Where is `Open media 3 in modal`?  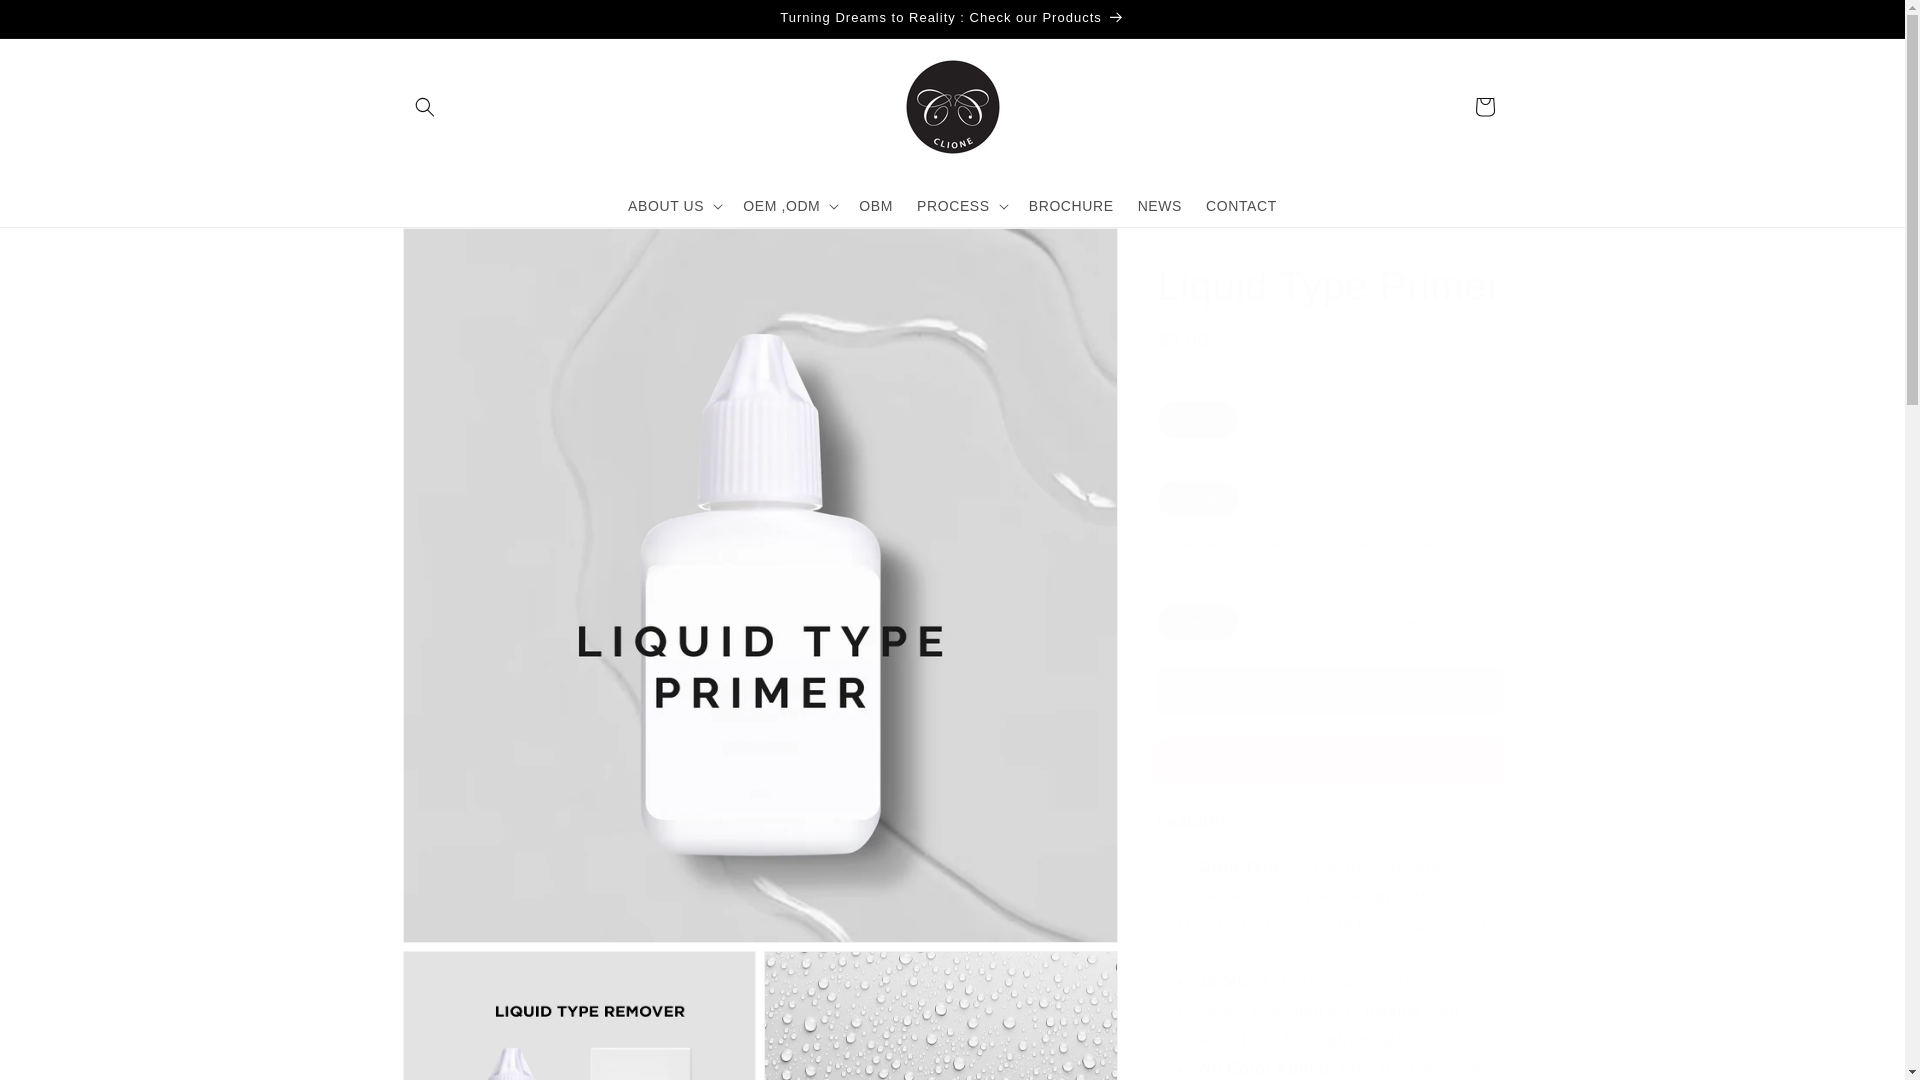
Open media 3 in modal is located at coordinates (940, 1016).